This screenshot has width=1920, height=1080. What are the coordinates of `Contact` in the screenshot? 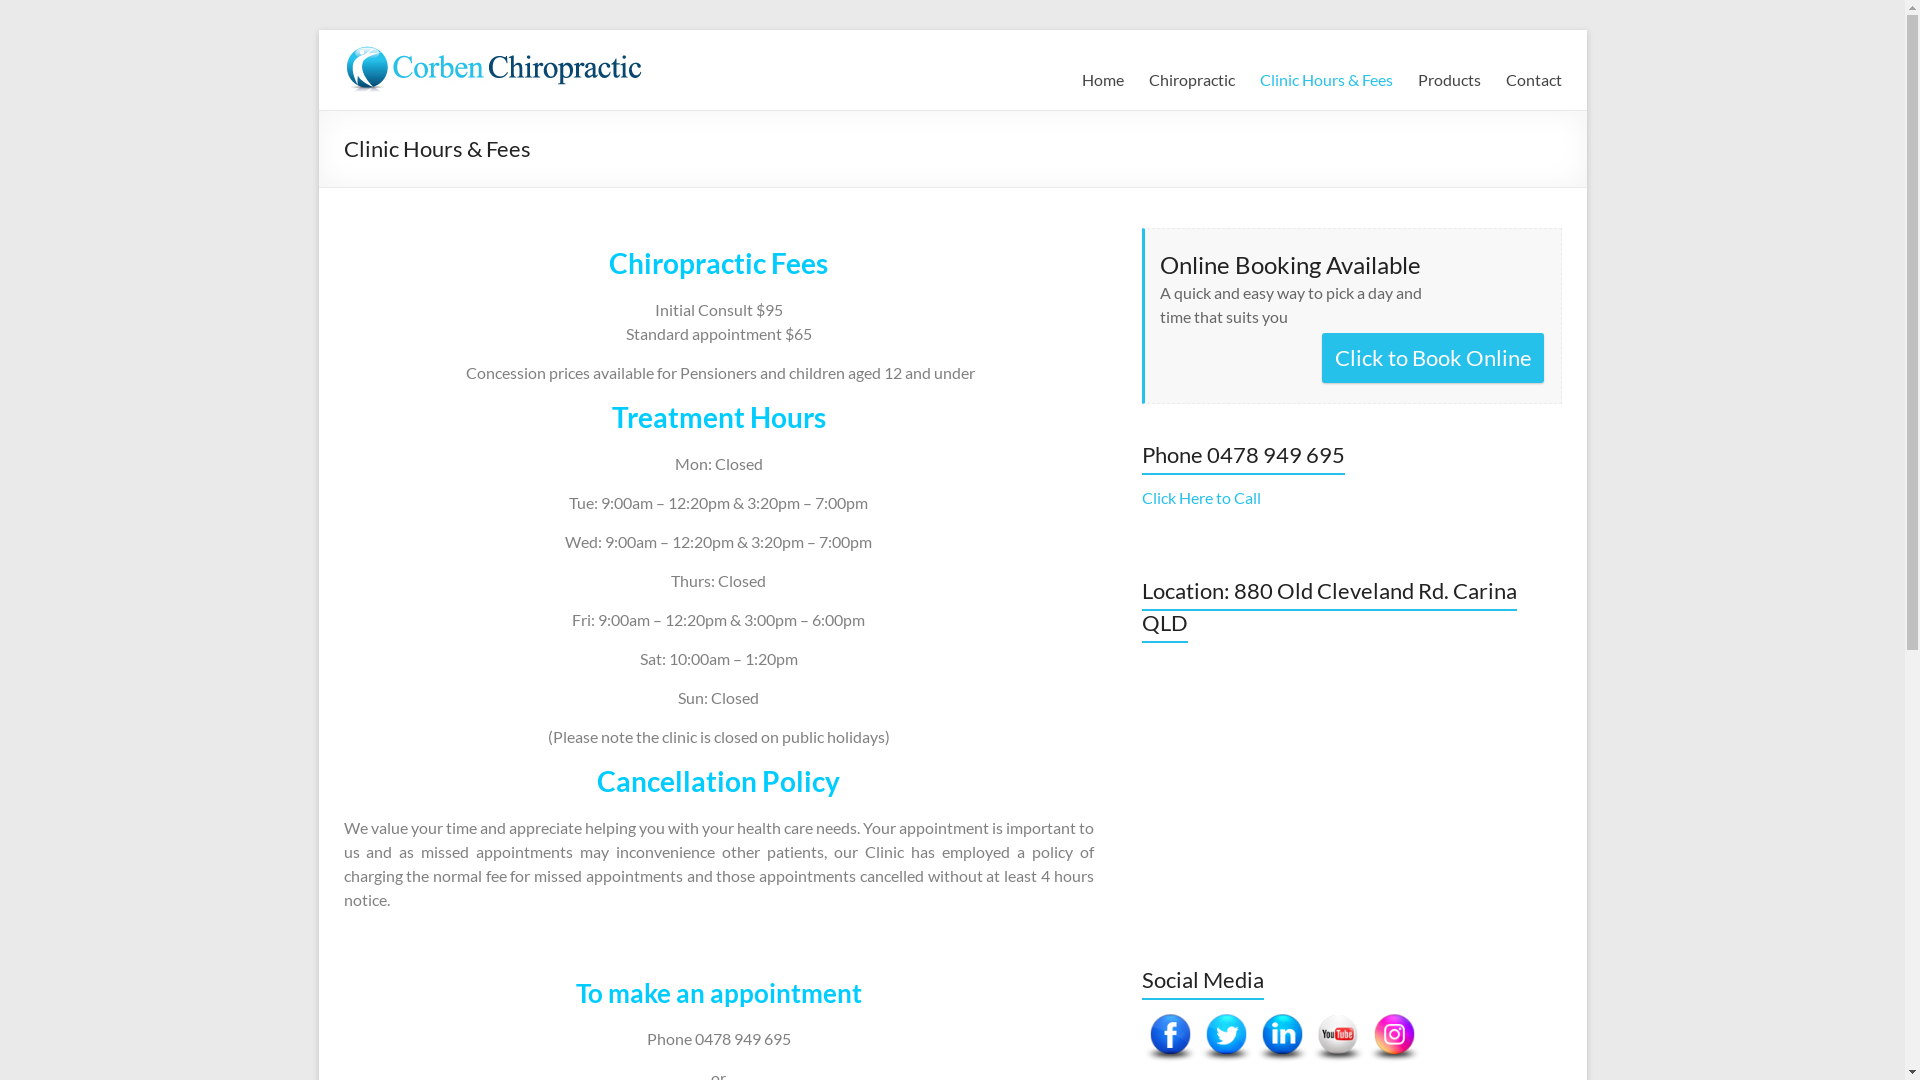 It's located at (1534, 80).